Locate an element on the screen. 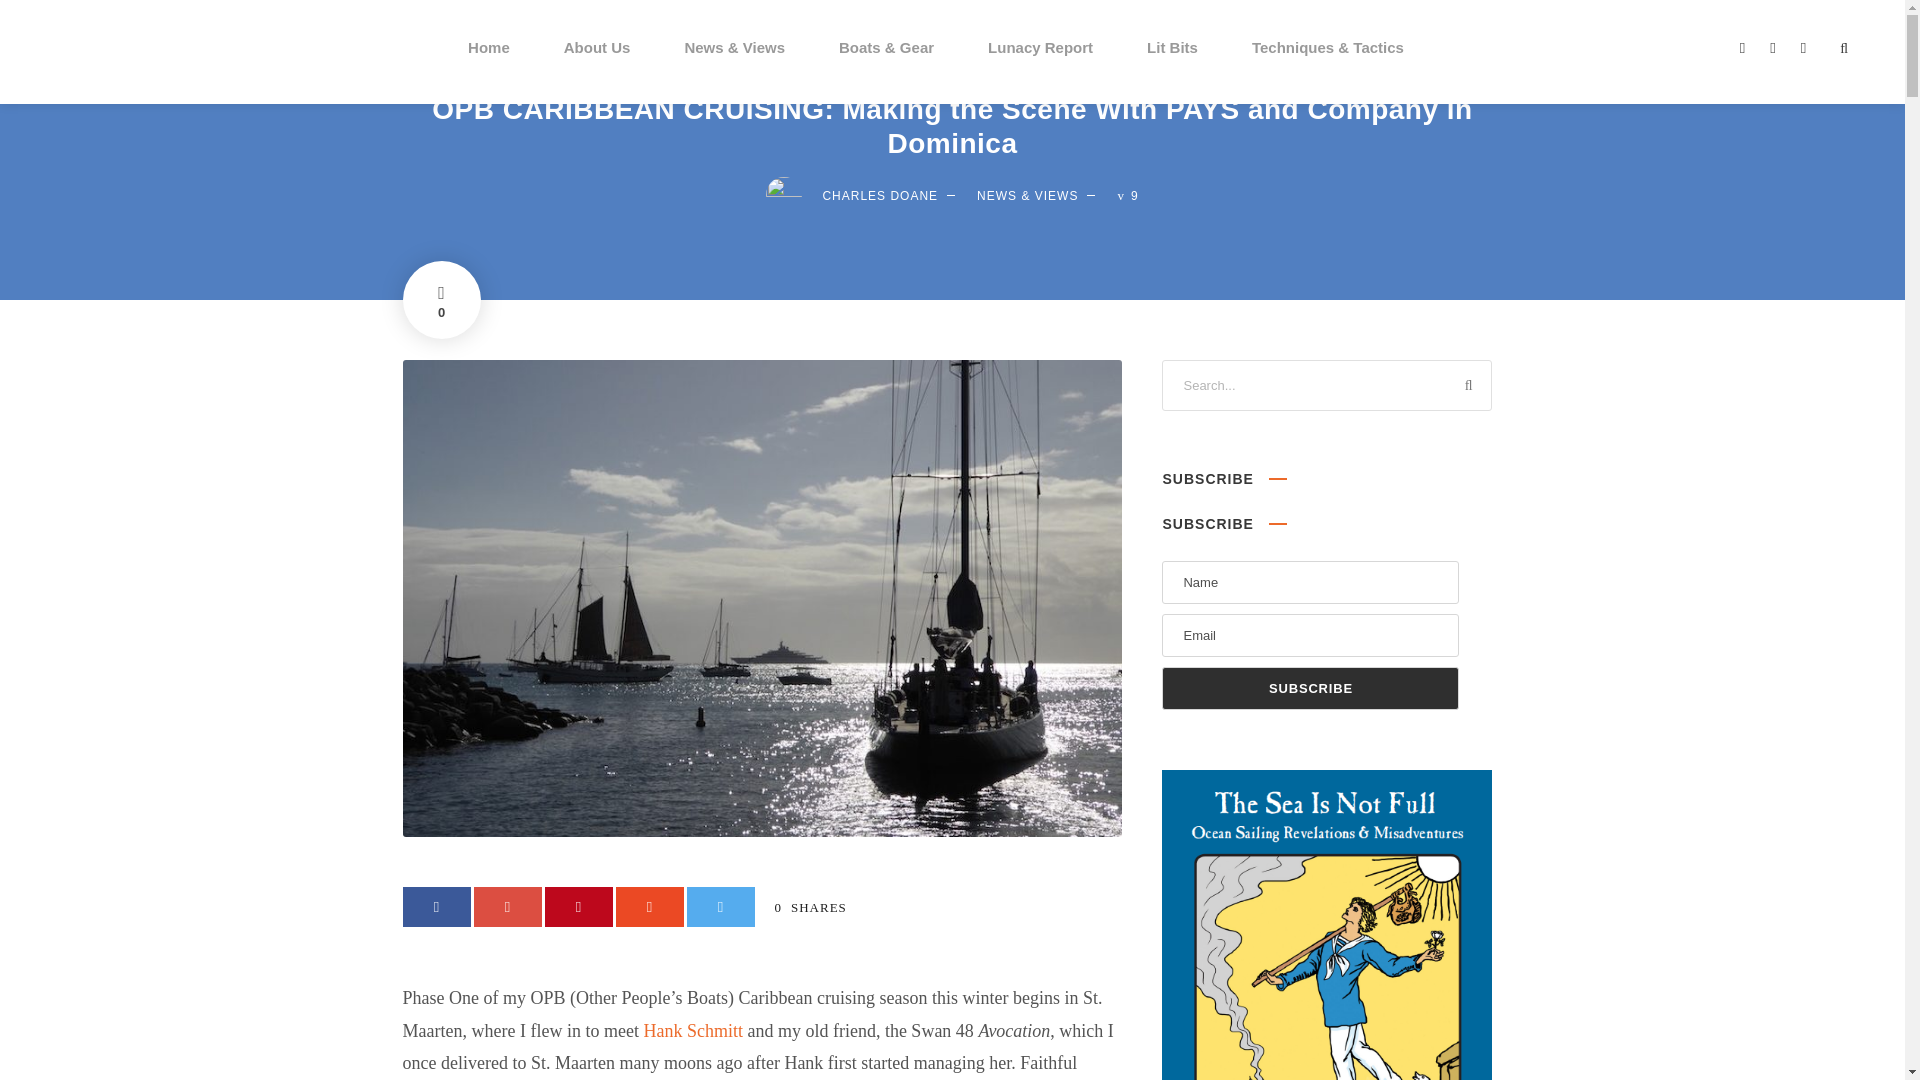 This screenshot has height=1080, width=1920. Posts by Charles Doane is located at coordinates (880, 196).